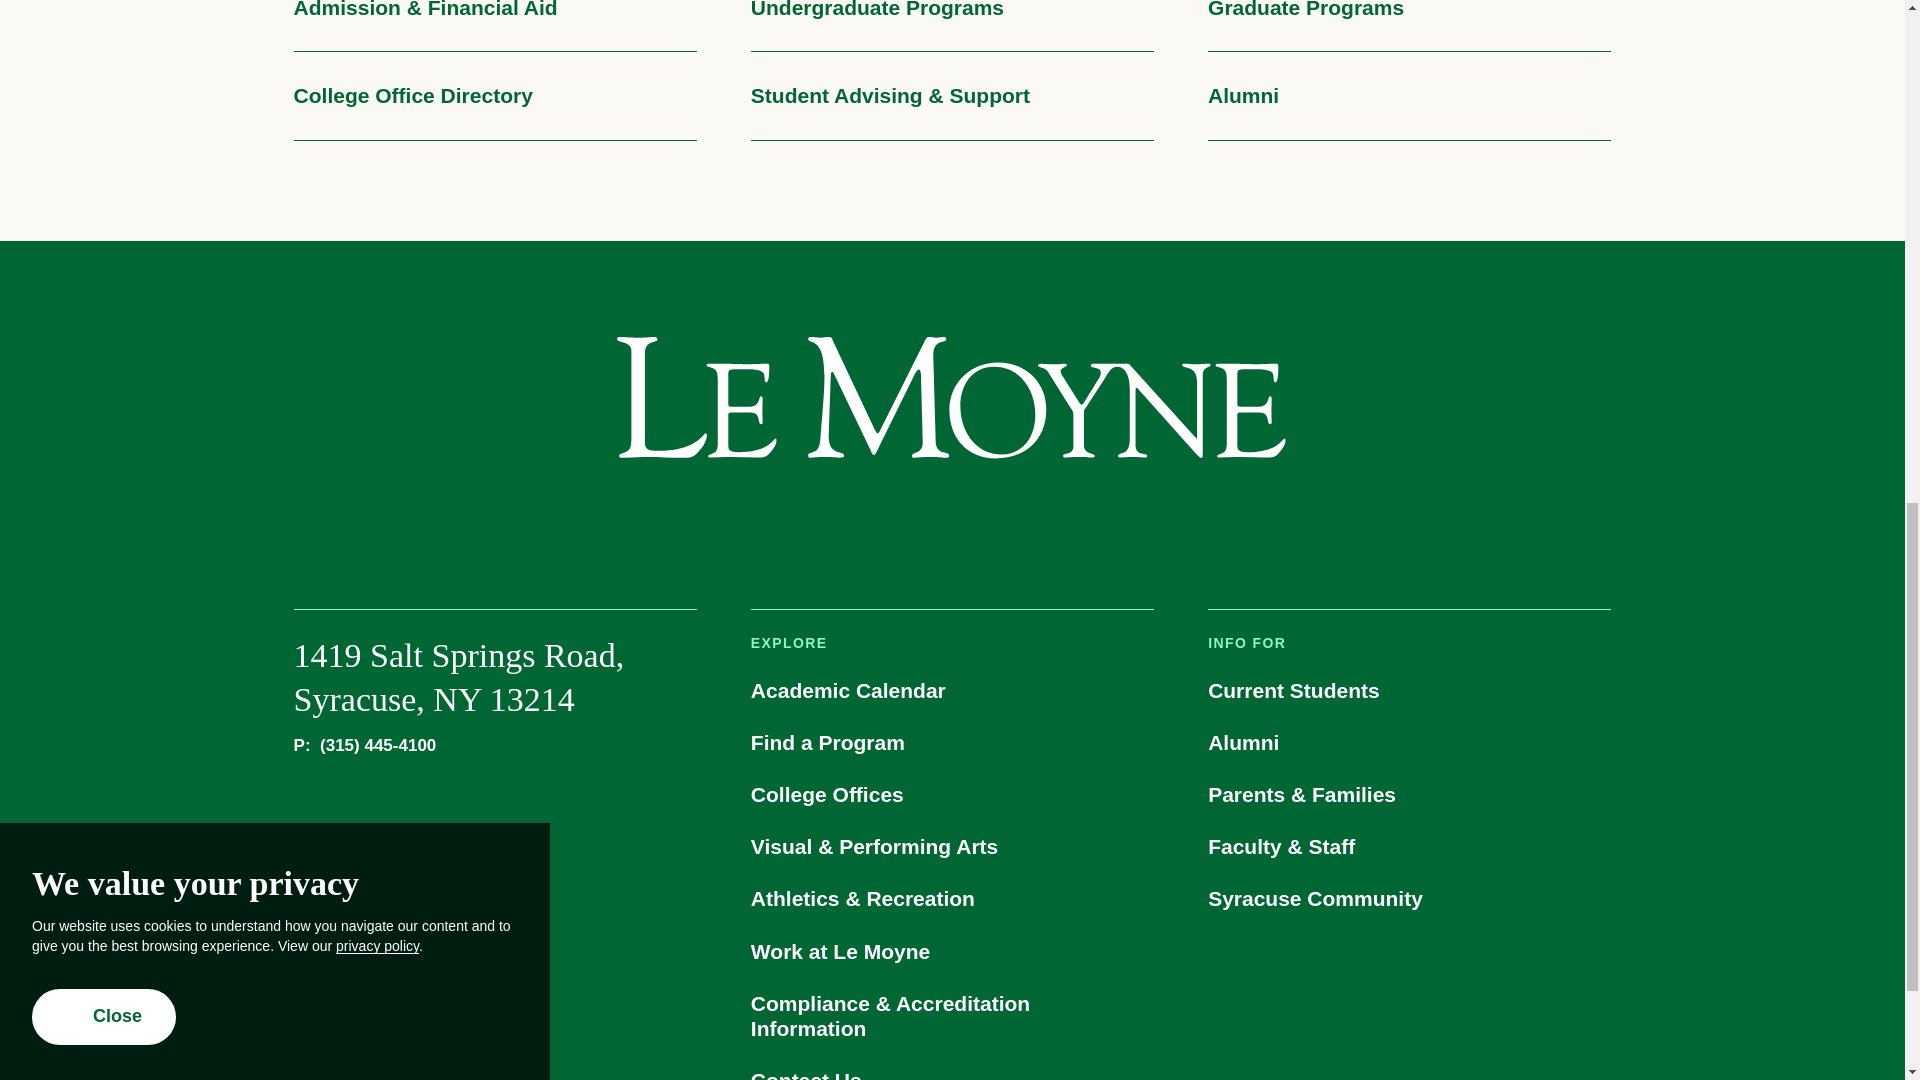  I want to click on Alumni, so click(1408, 96).